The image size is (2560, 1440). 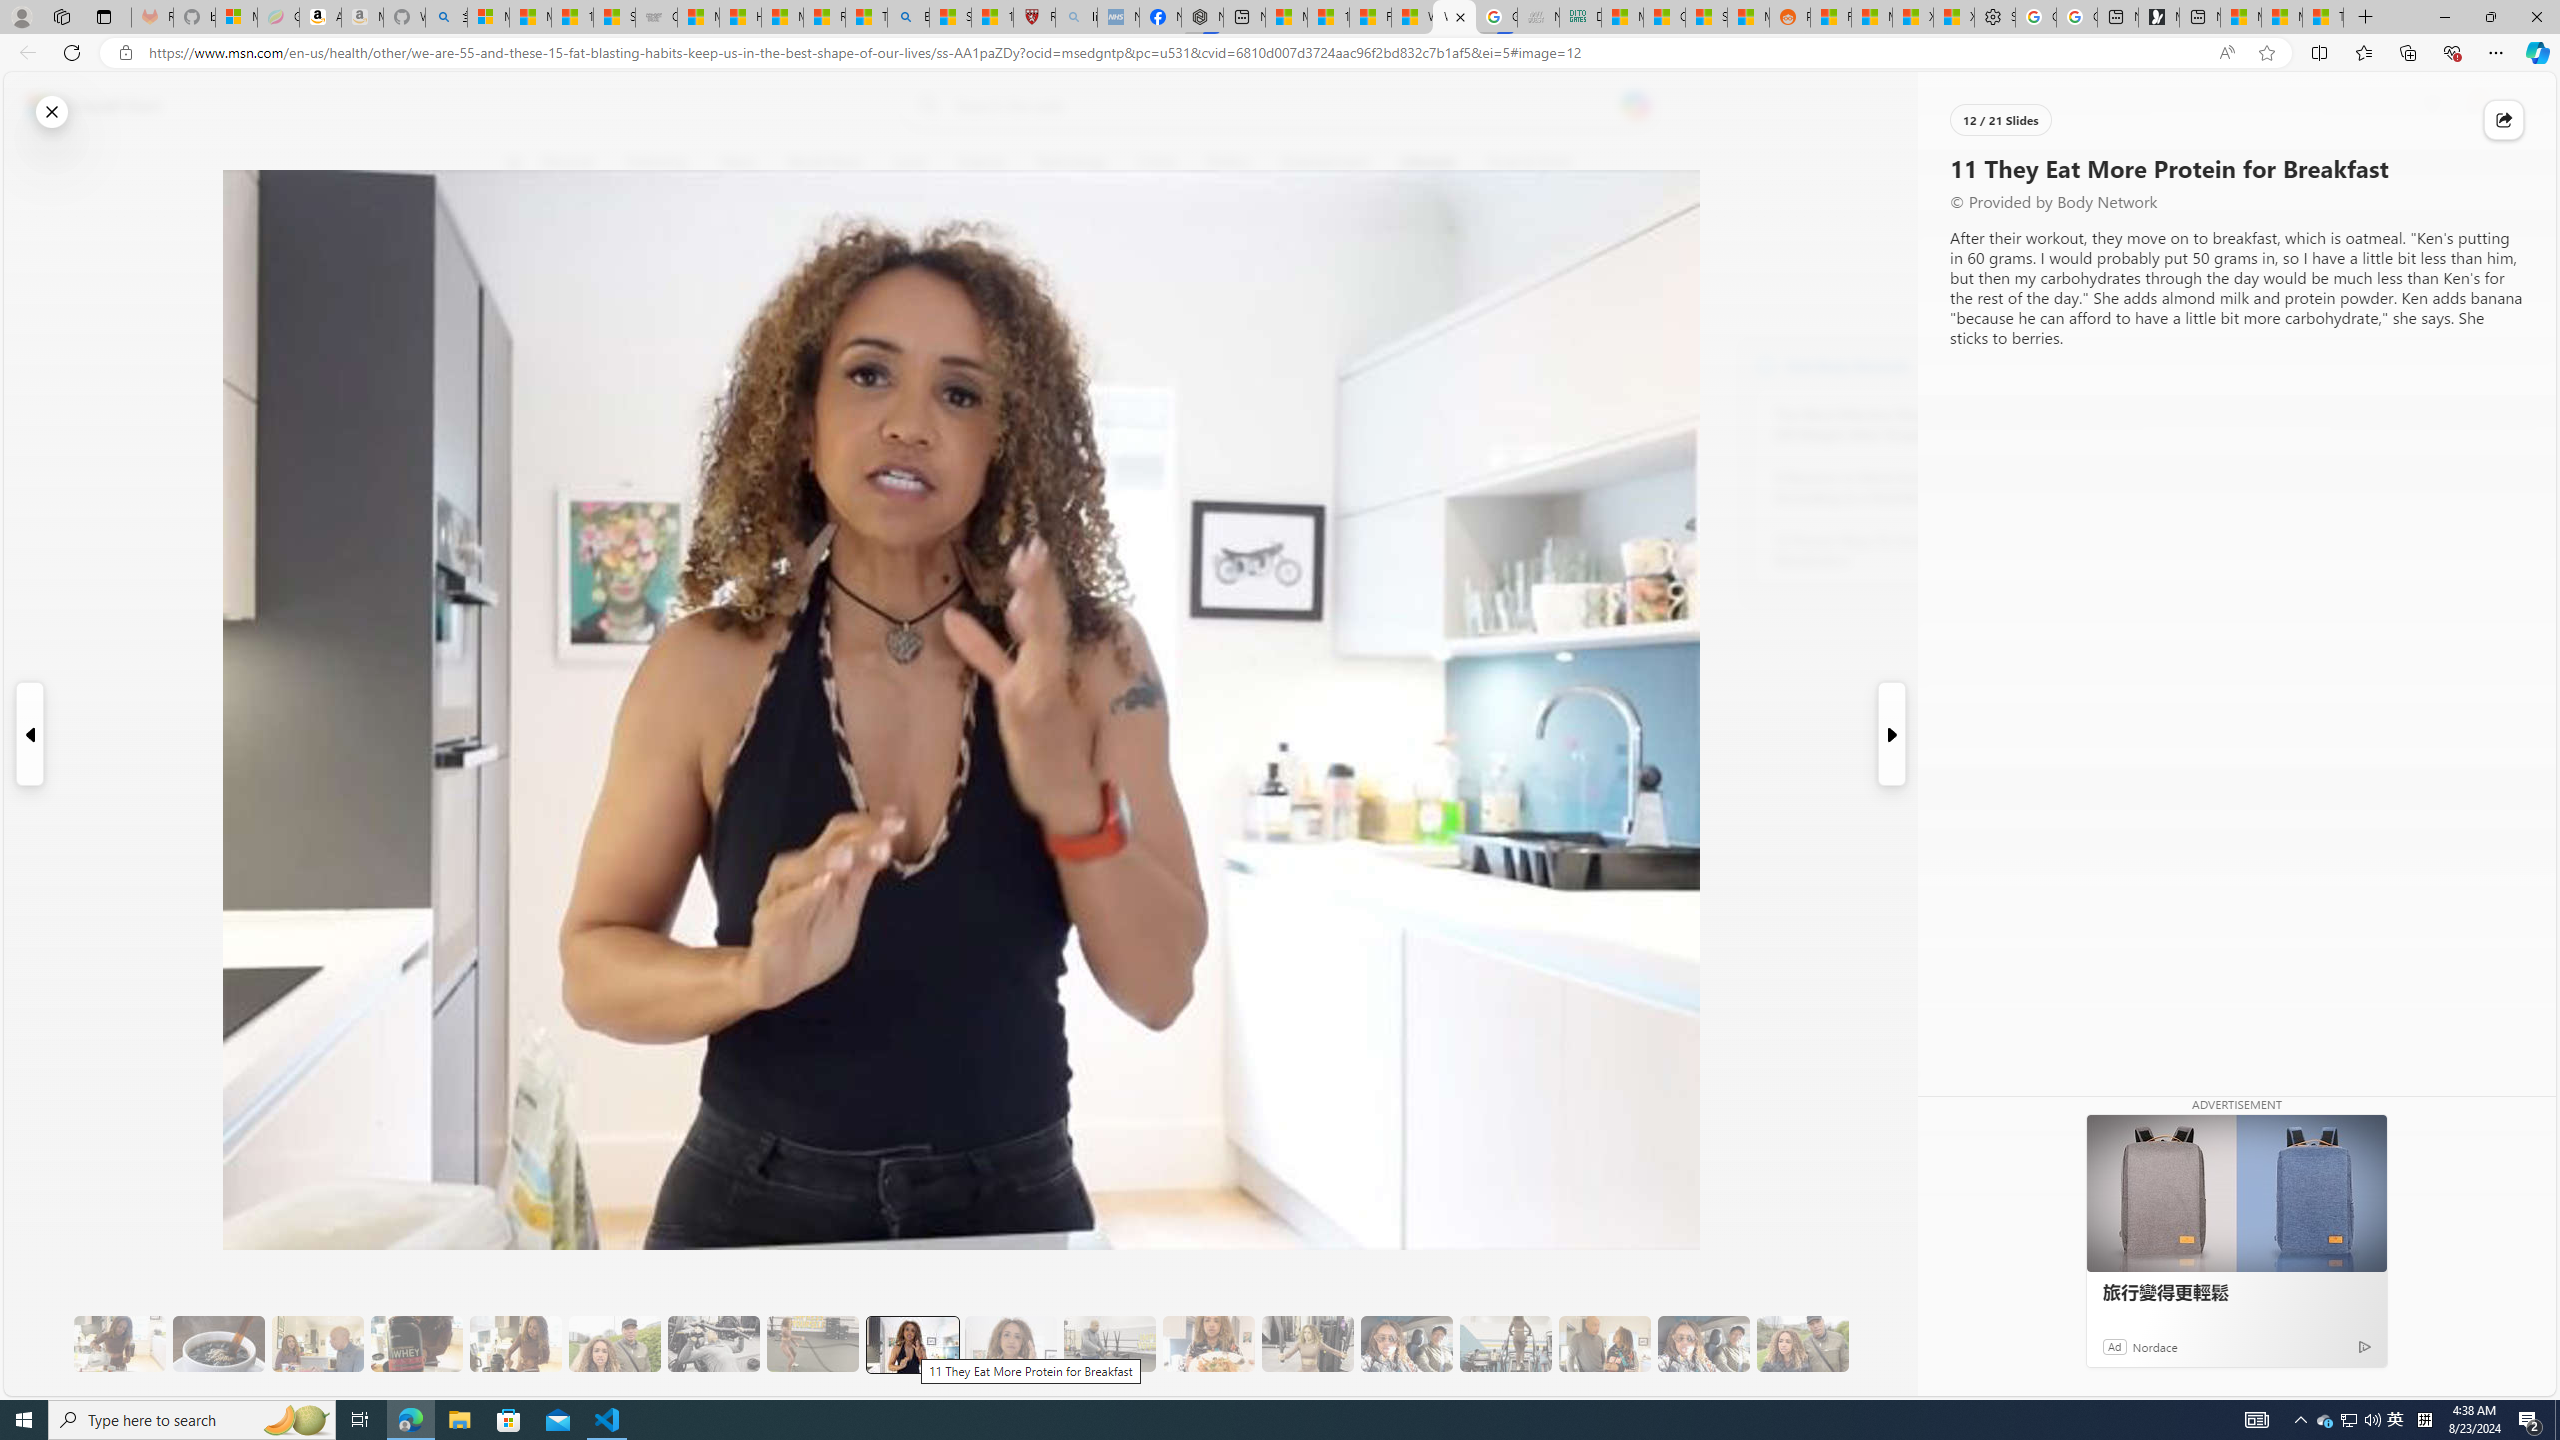 I want to click on Share this story, so click(x=2504, y=119).